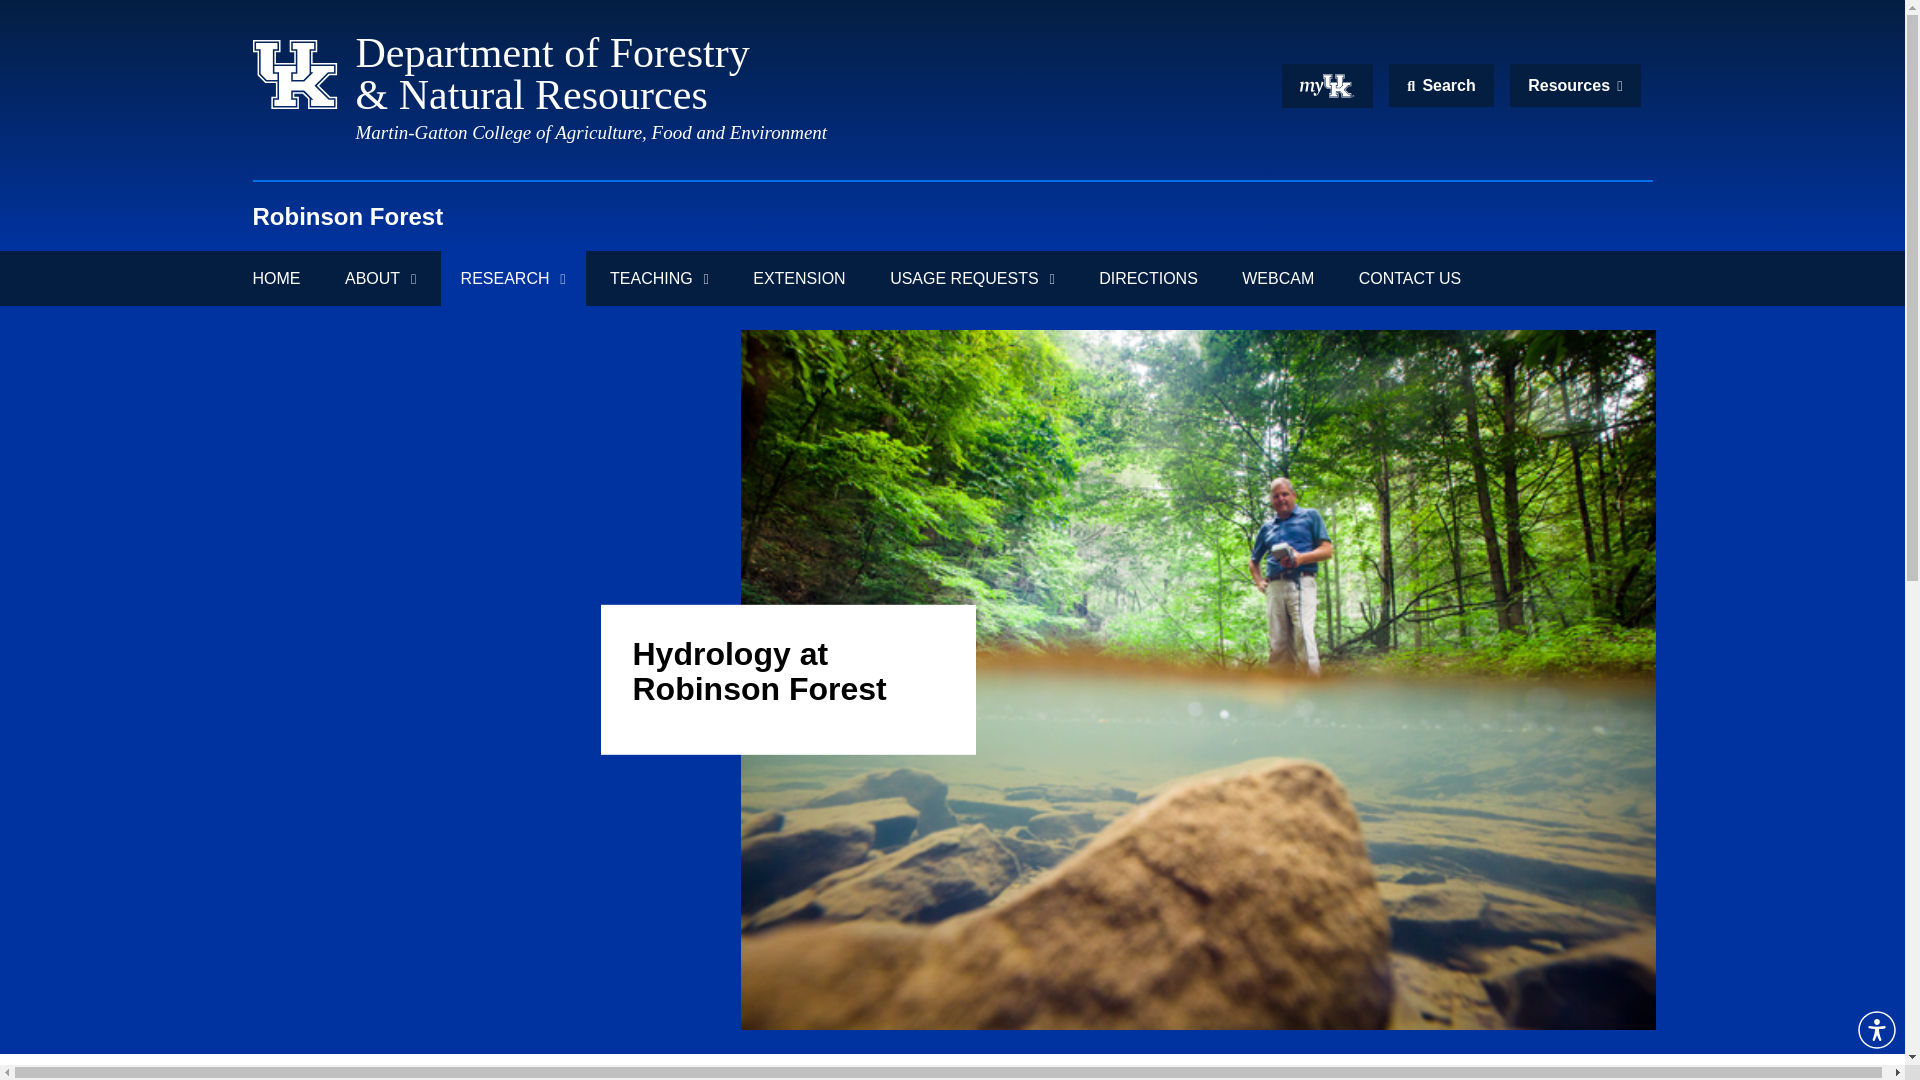 The image size is (1920, 1080). I want to click on USAGE REQUESTS, so click(972, 278).